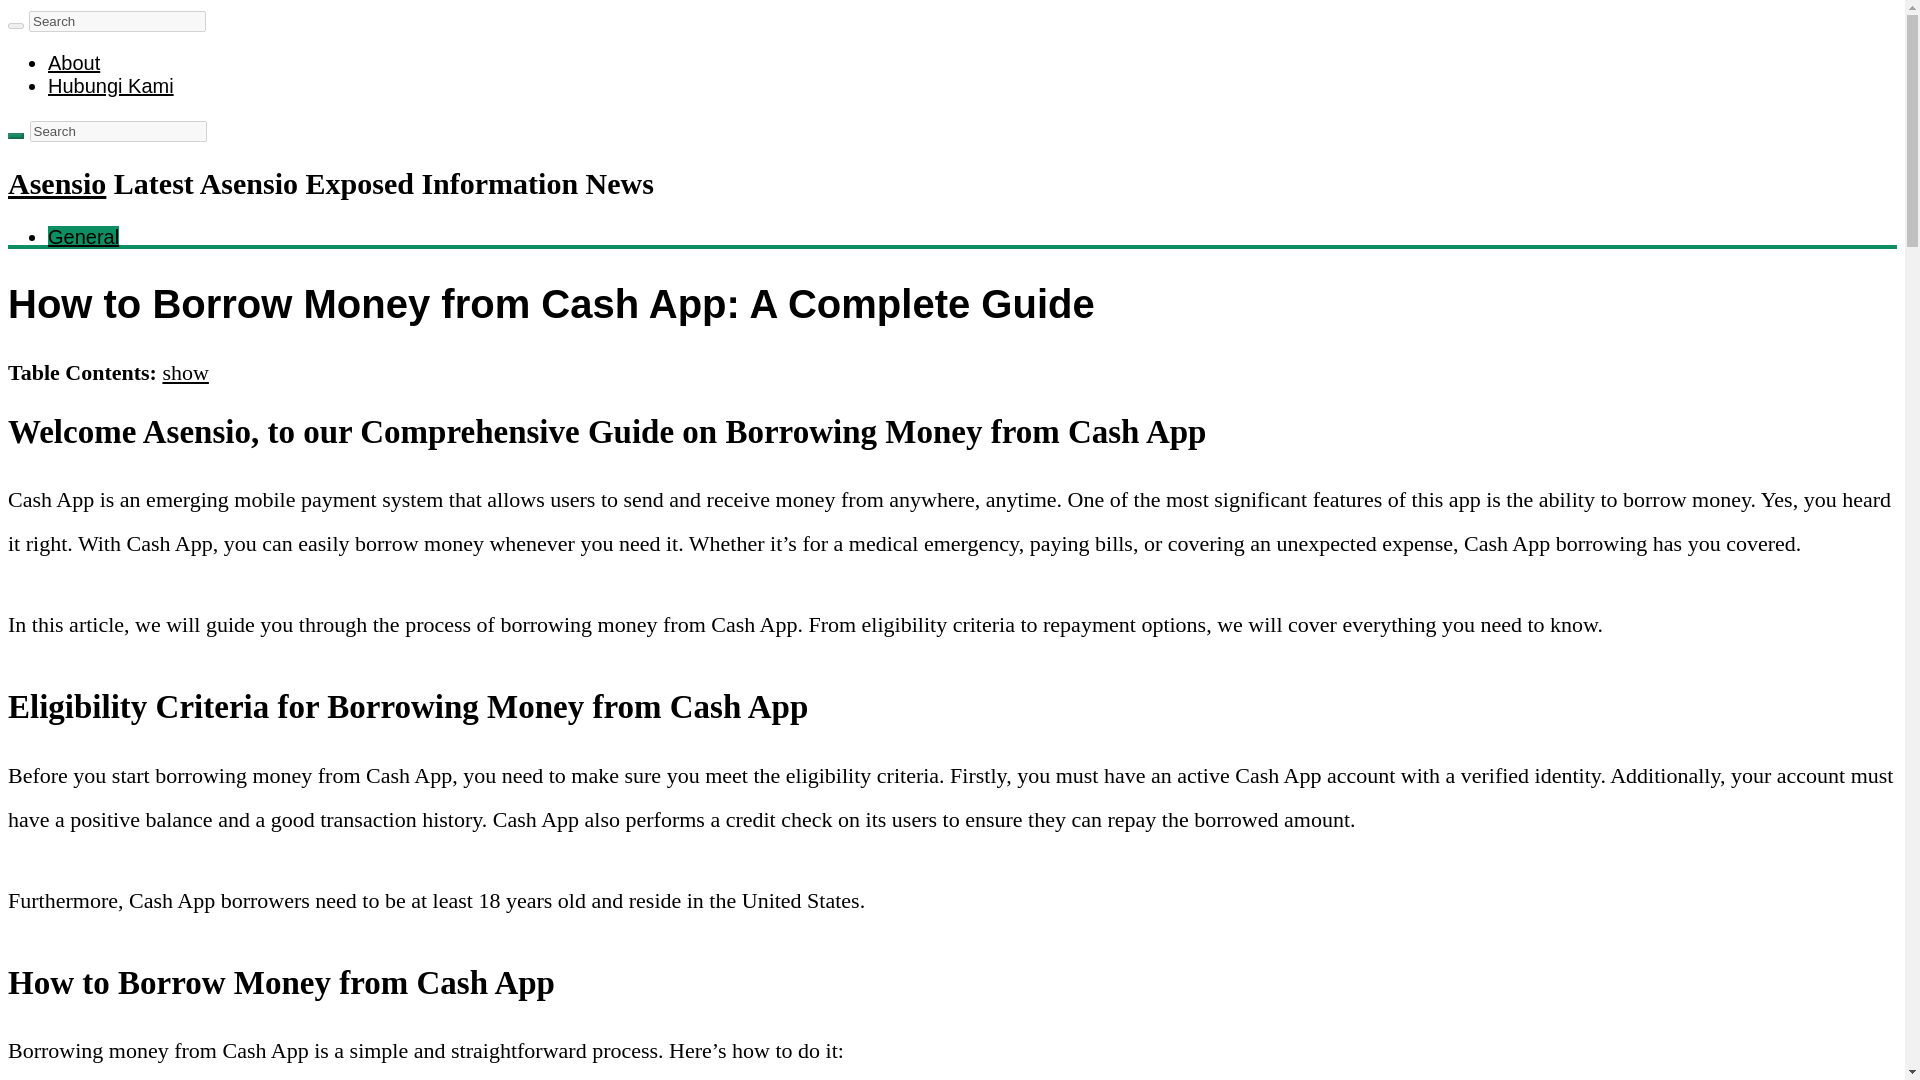  Describe the element at coordinates (116, 21) in the screenshot. I see `Search` at that location.